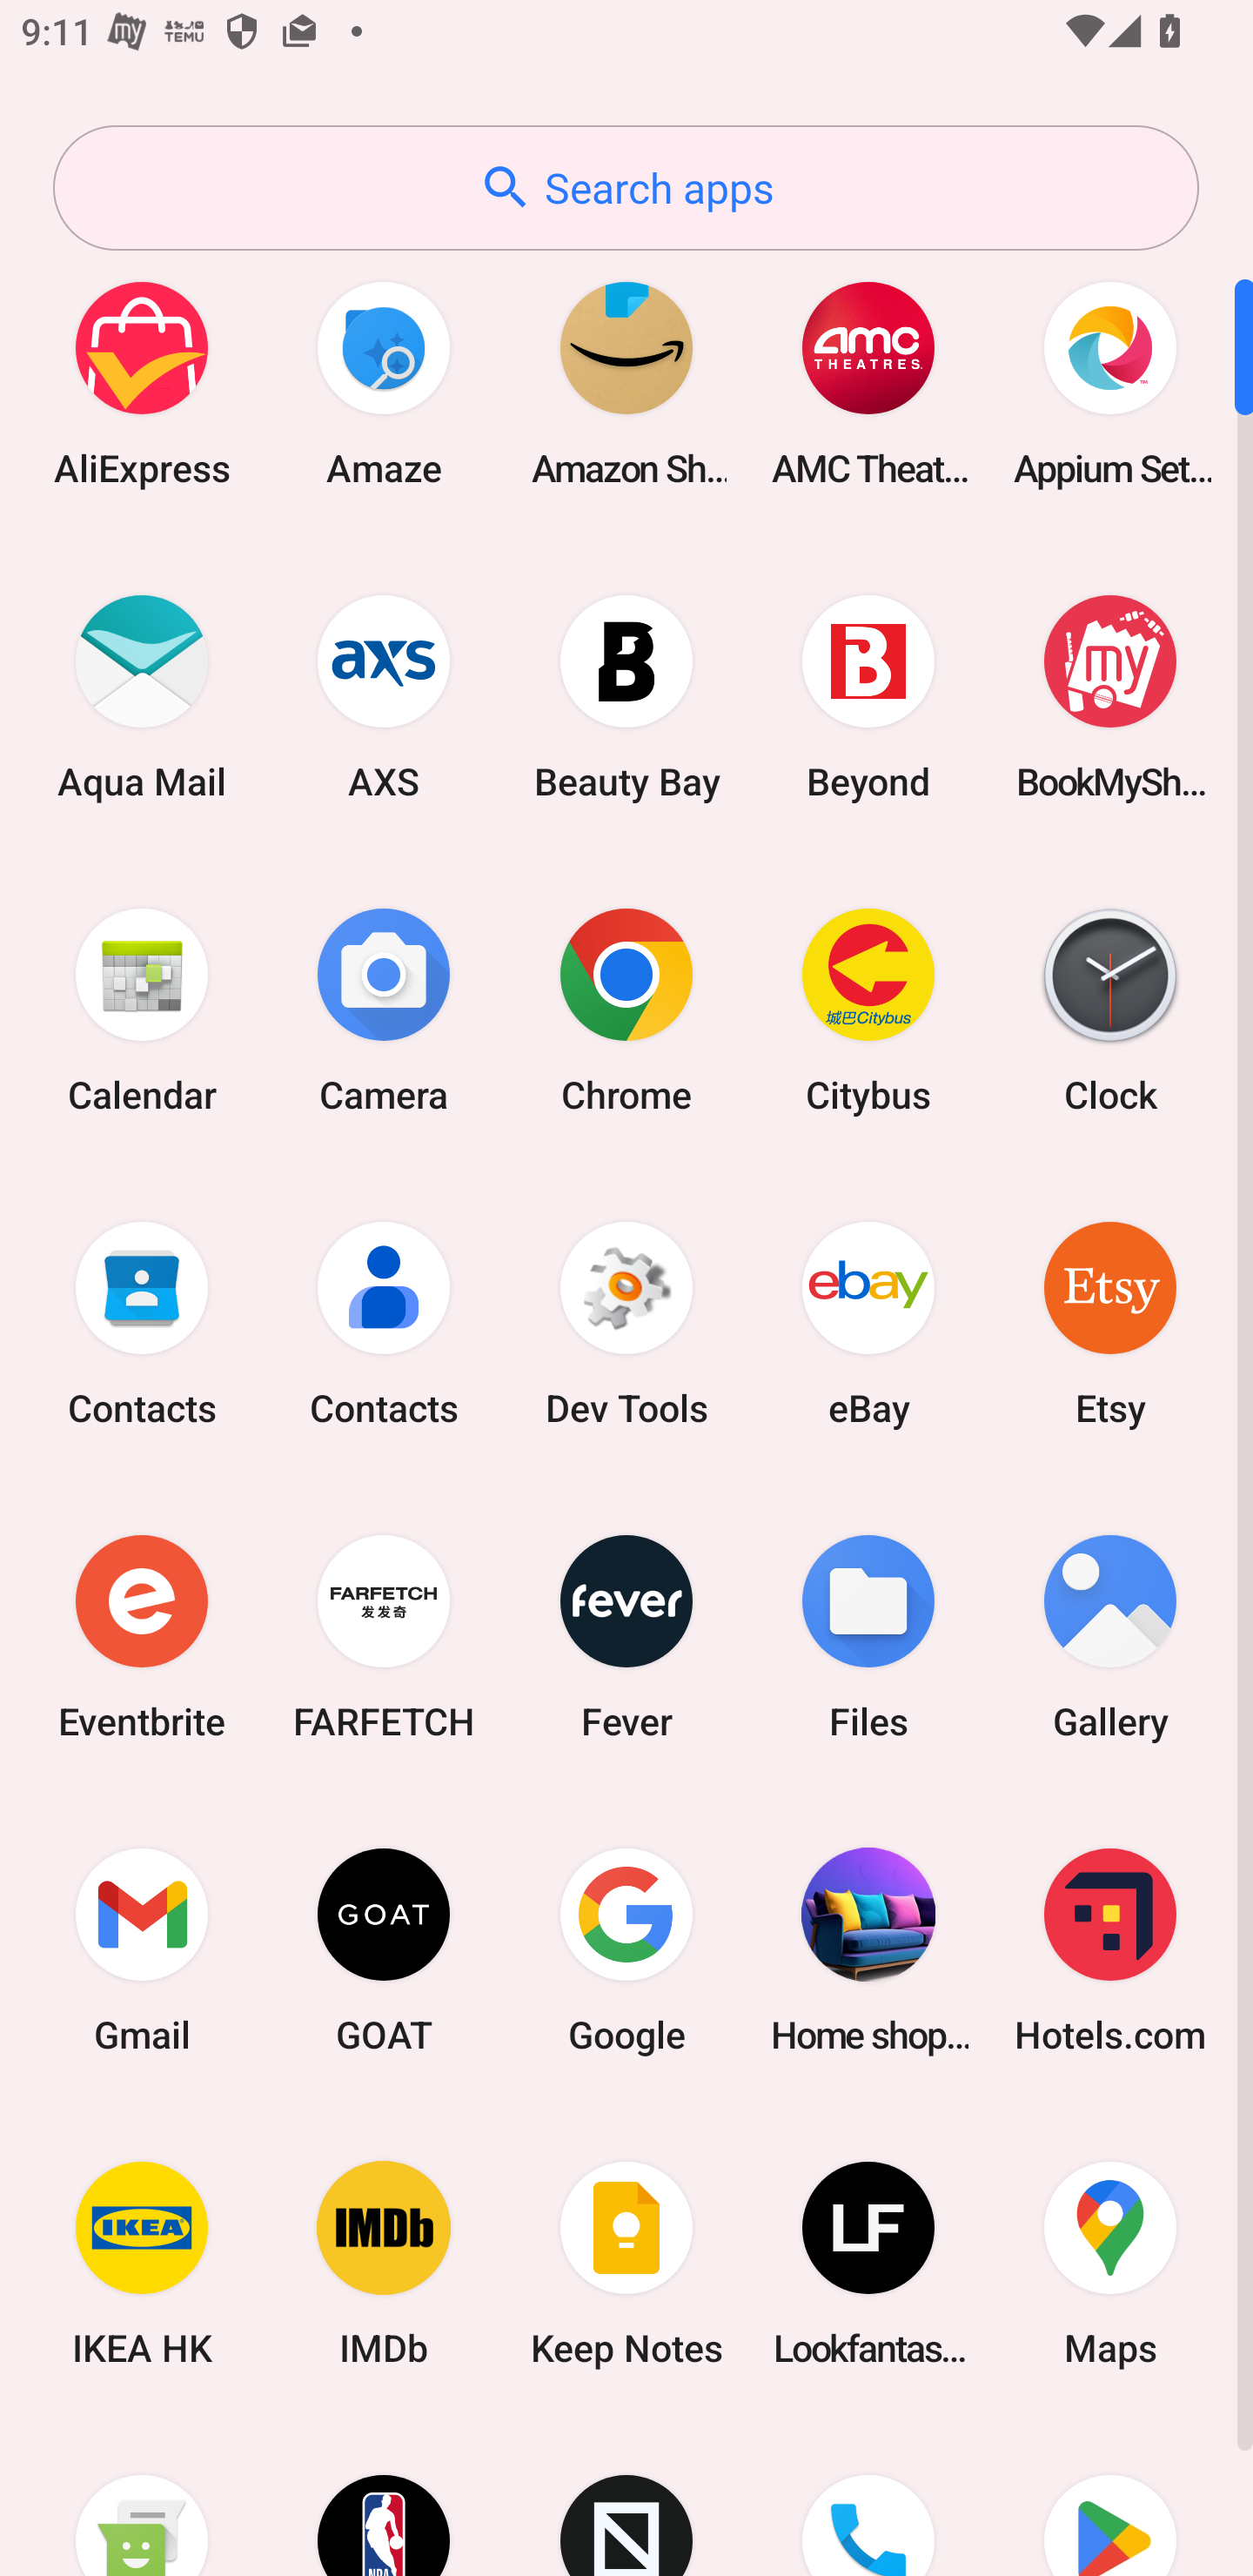 This screenshot has height=2576, width=1253. What do you see at coordinates (384, 383) in the screenshot?
I see `Amaze` at bounding box center [384, 383].